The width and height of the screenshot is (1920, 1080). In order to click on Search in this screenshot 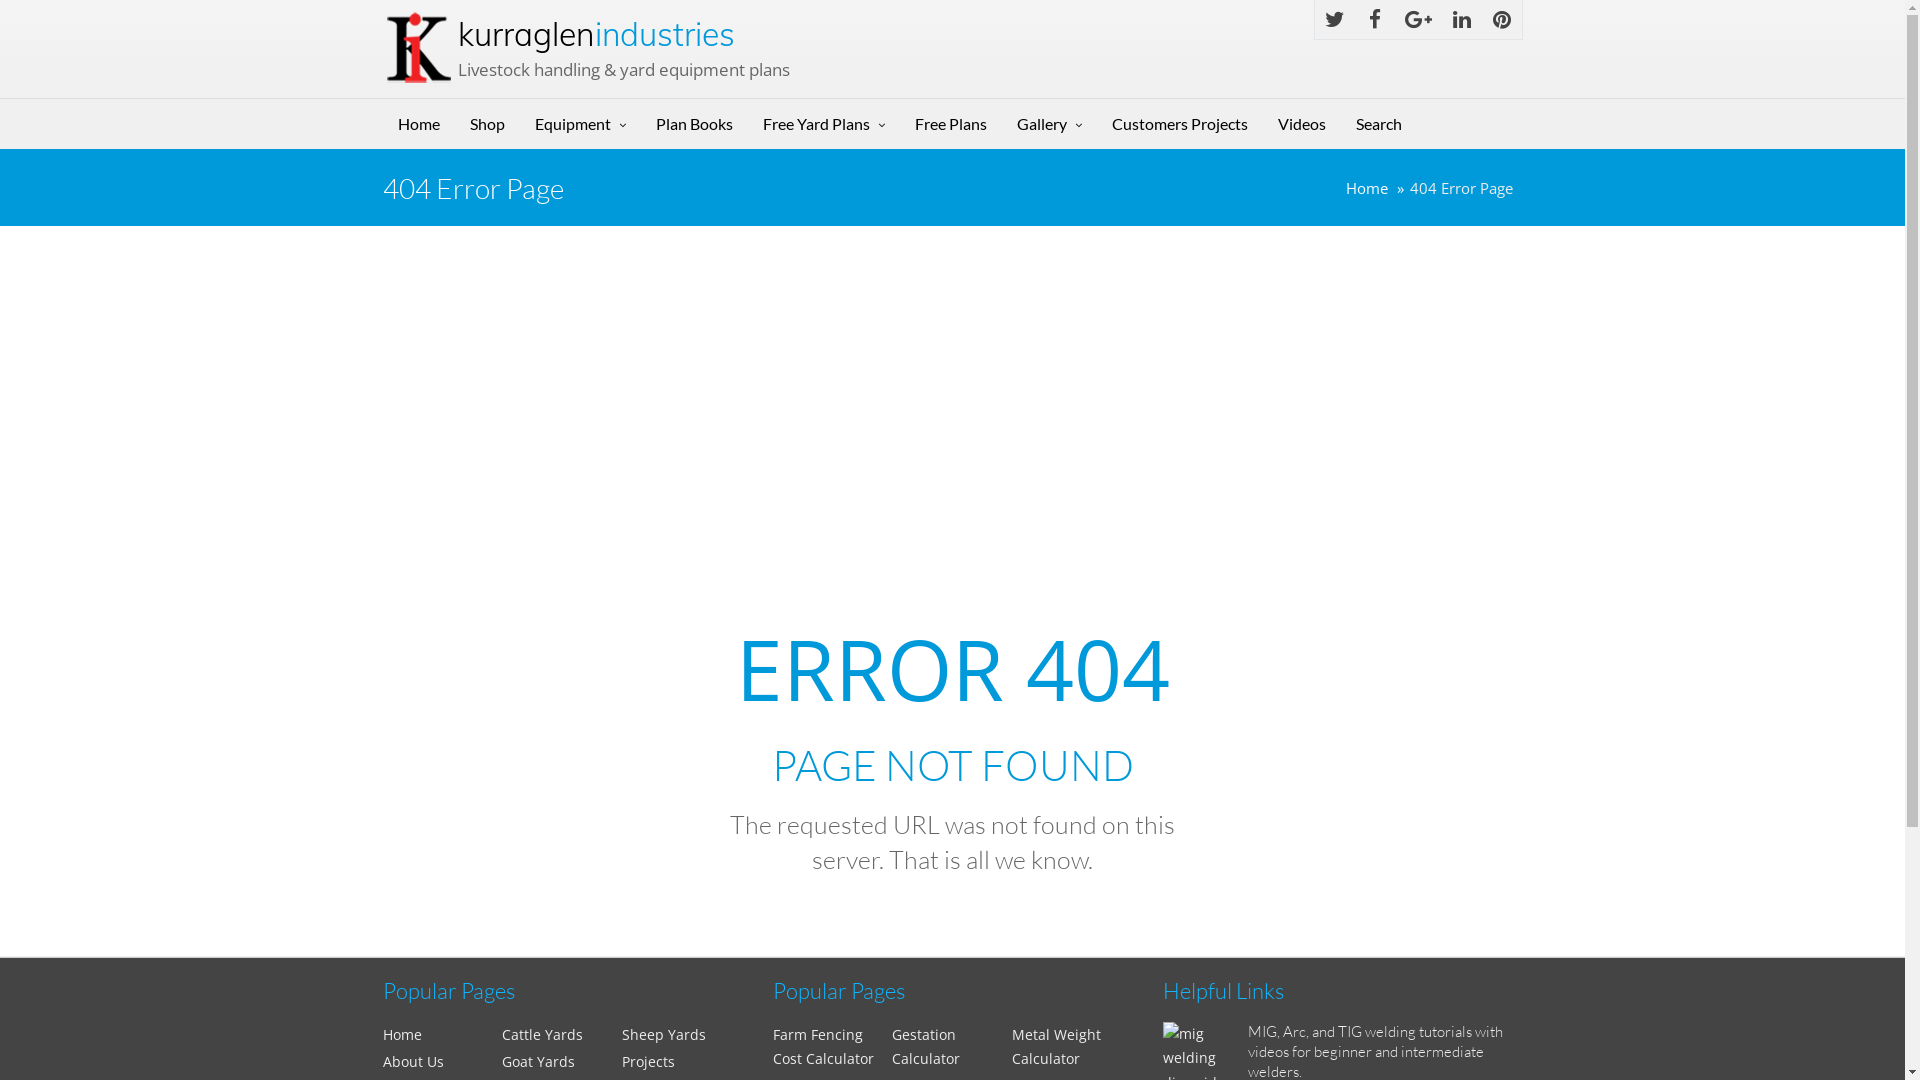, I will do `click(1378, 124)`.